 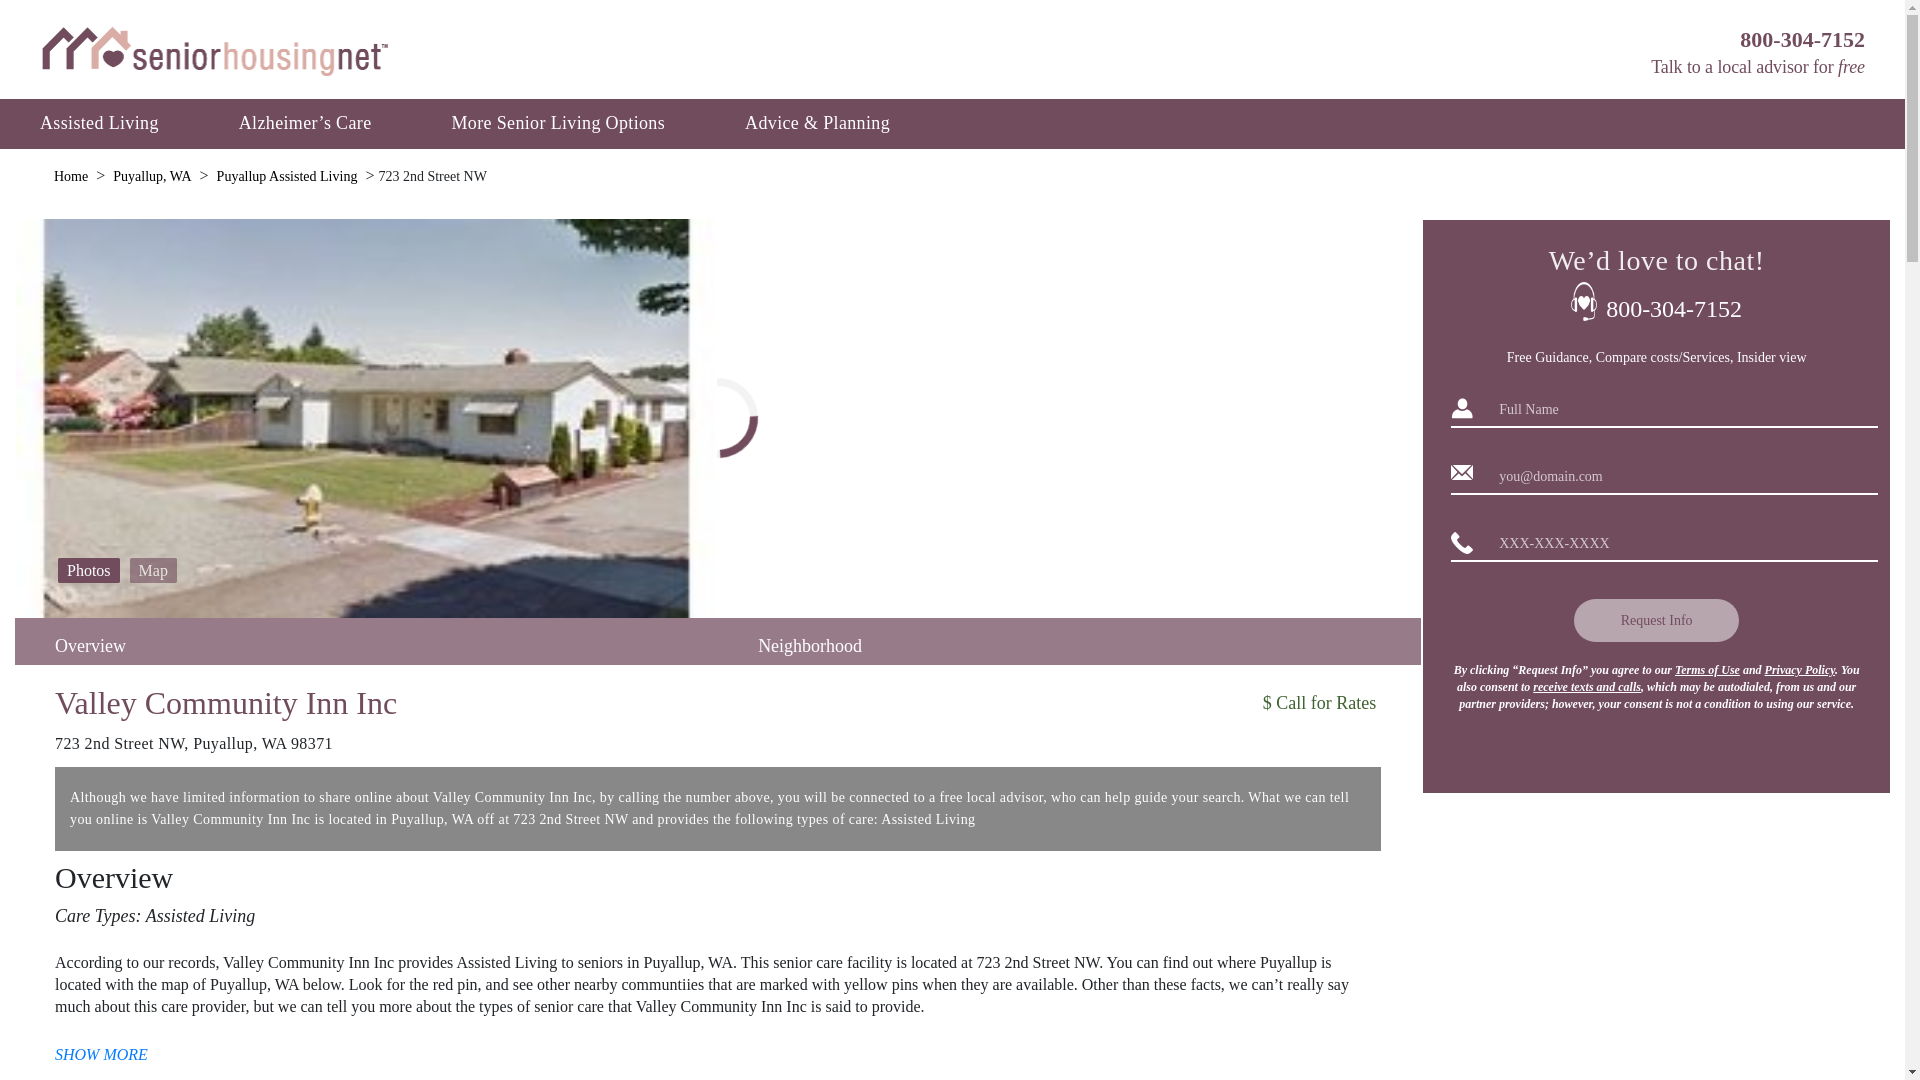 What do you see at coordinates (718, 1054) in the screenshot?
I see `SHOW MORE` at bounding box center [718, 1054].